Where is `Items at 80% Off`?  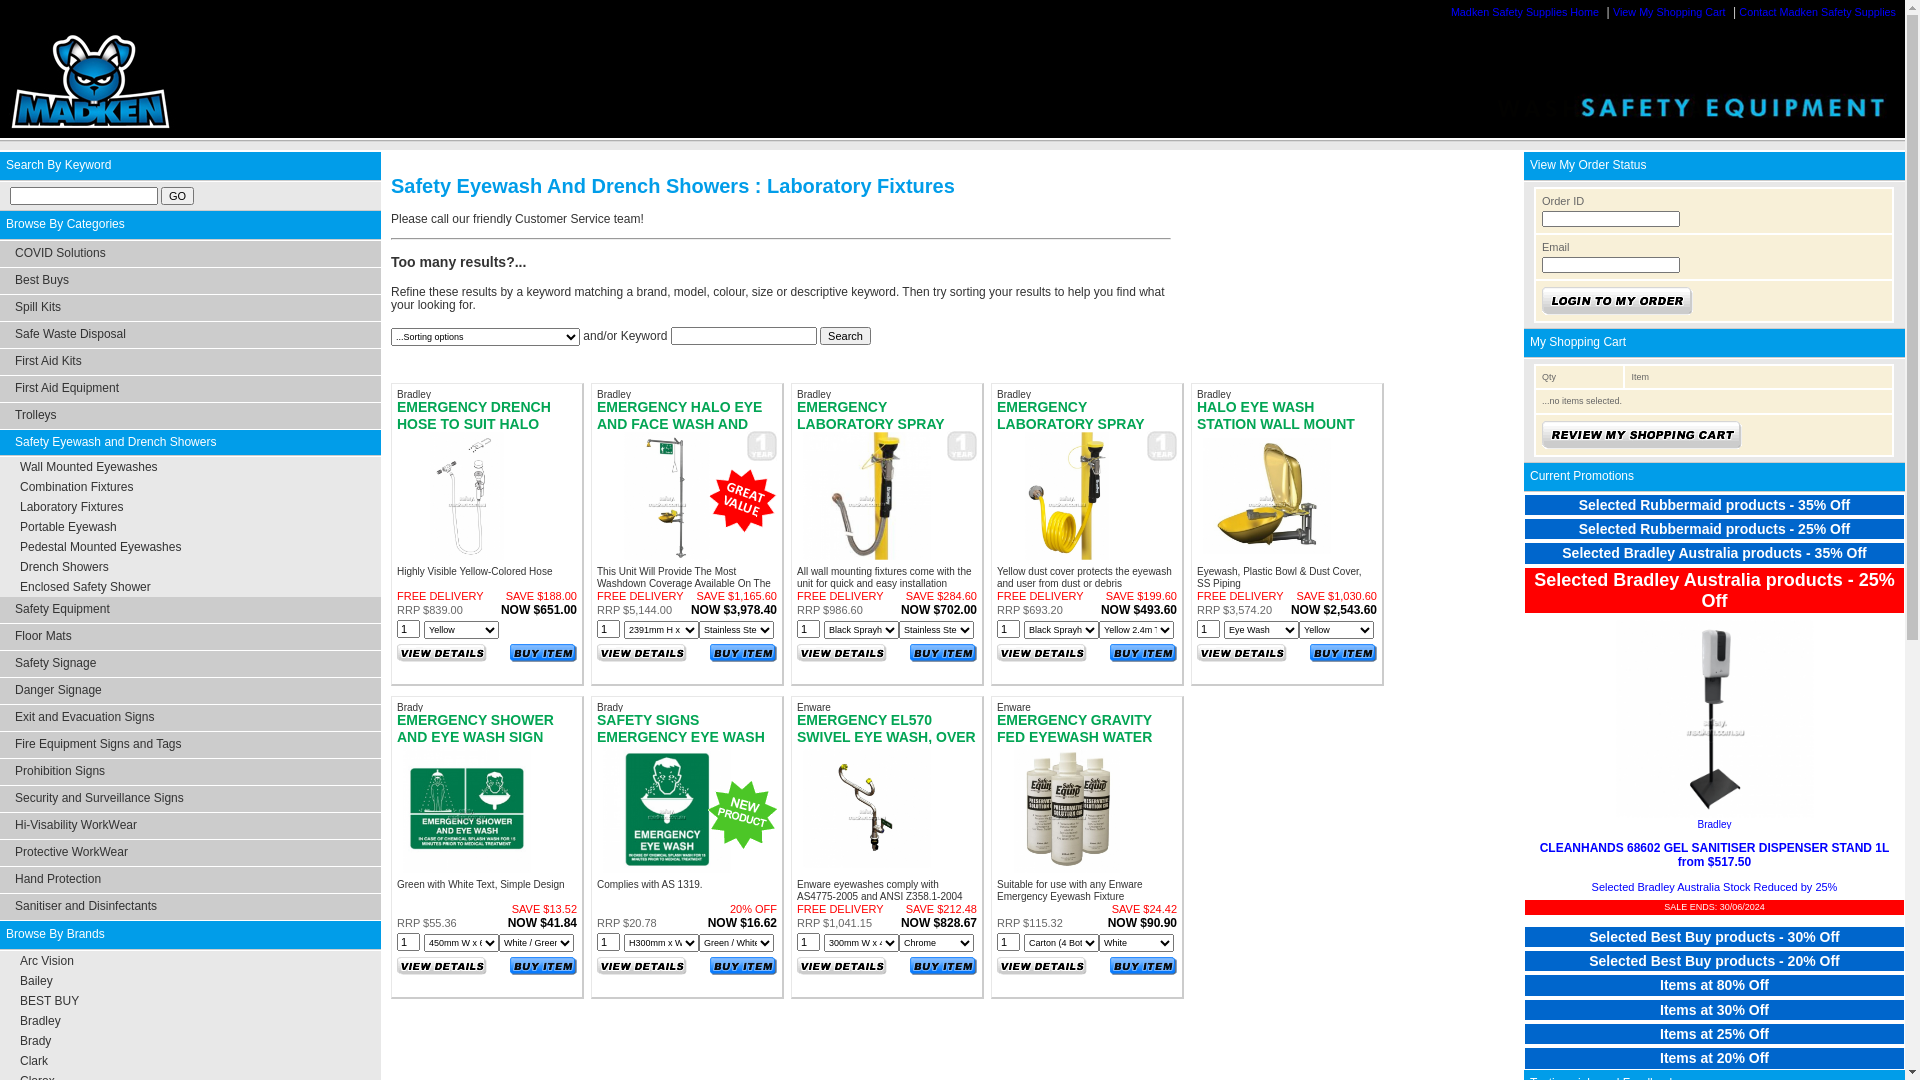 Items at 80% Off is located at coordinates (1714, 964).